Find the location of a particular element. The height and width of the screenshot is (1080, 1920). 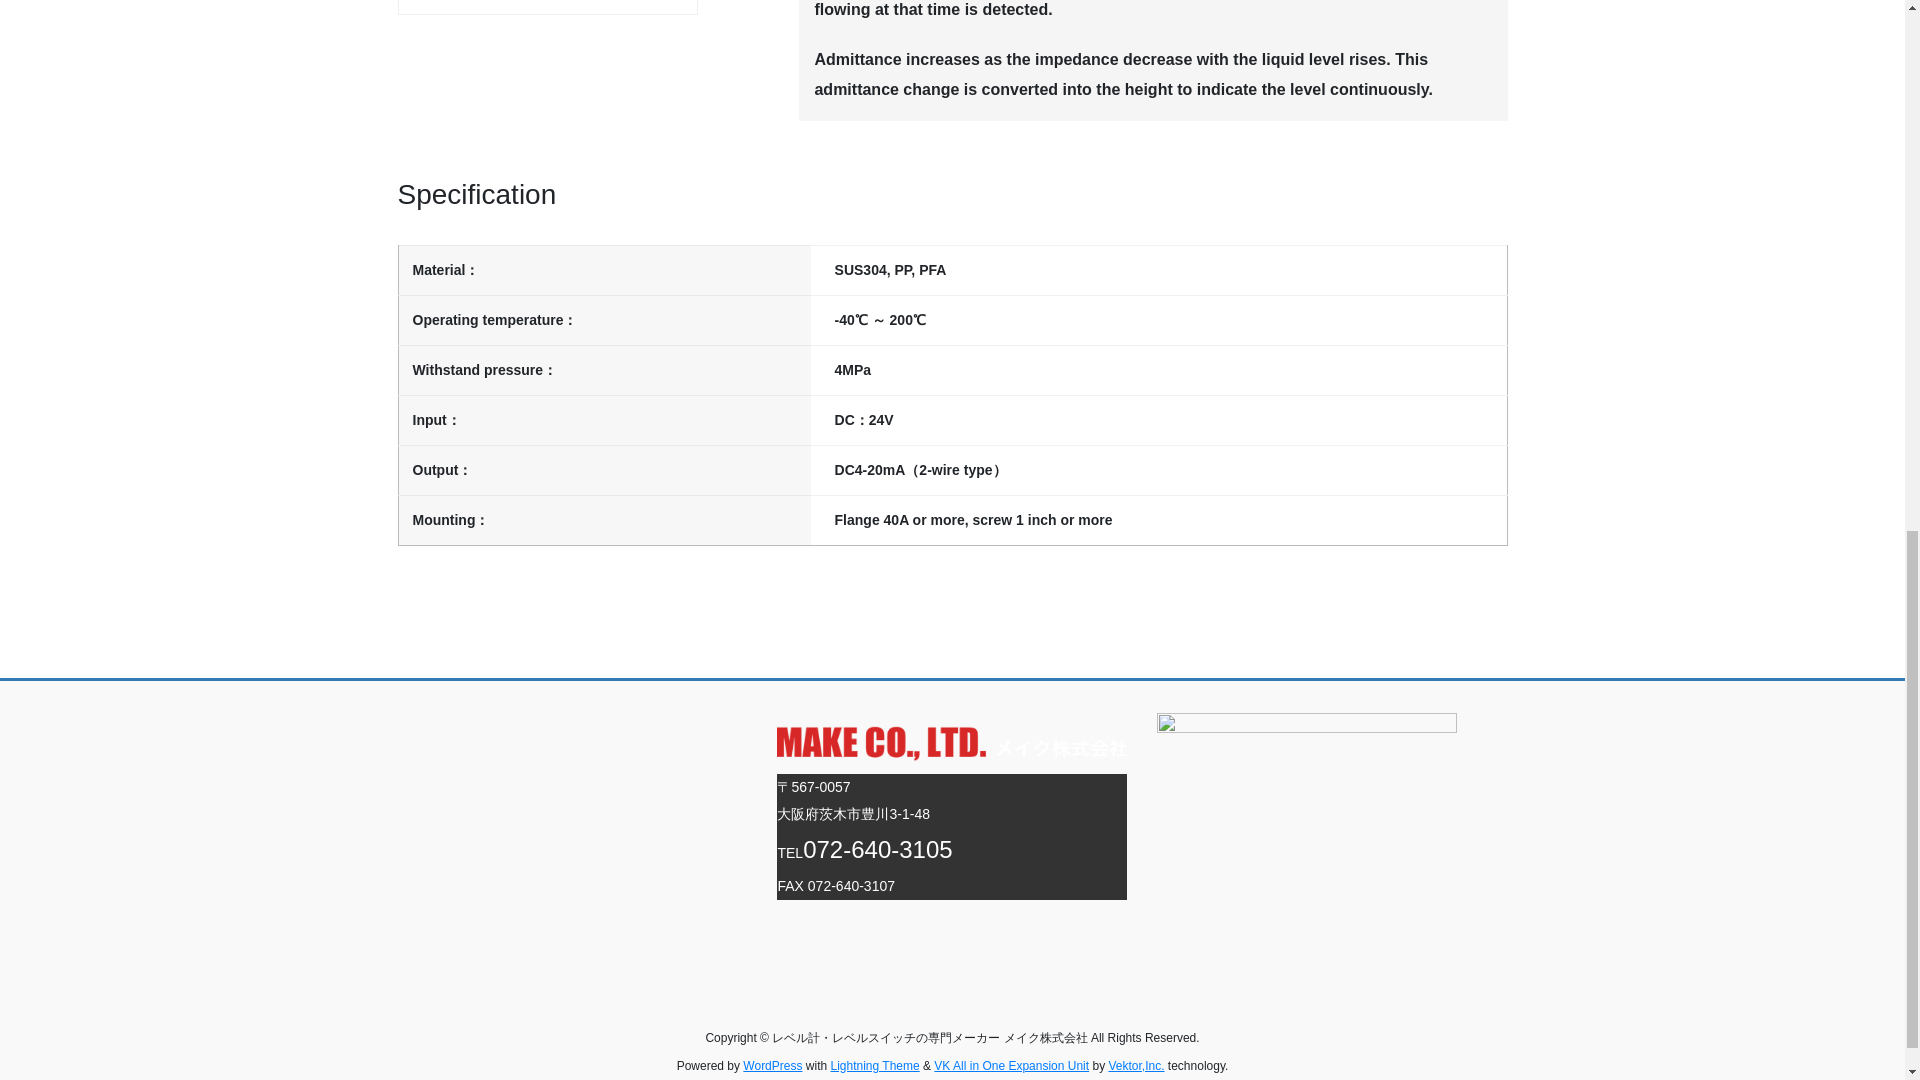

WordPress is located at coordinates (772, 1066).